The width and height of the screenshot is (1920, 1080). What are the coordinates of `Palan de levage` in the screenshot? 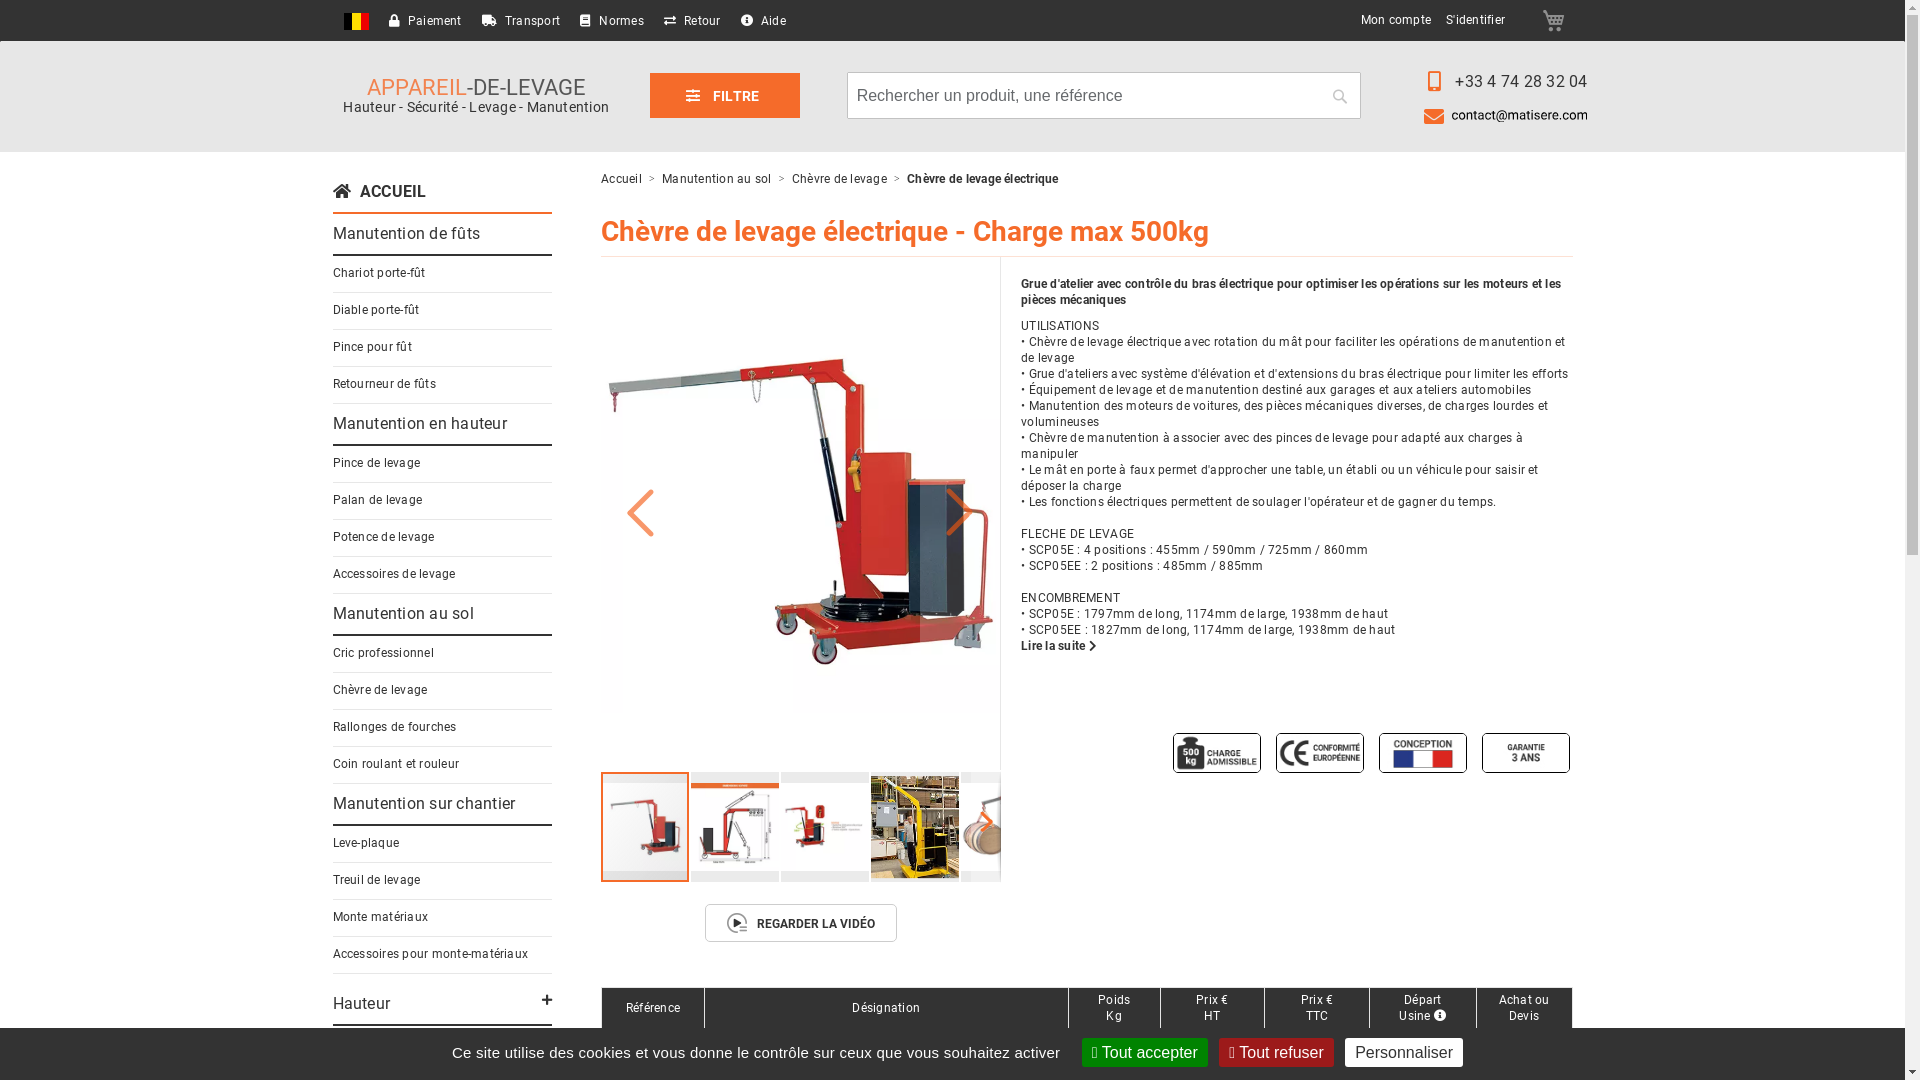 It's located at (377, 500).